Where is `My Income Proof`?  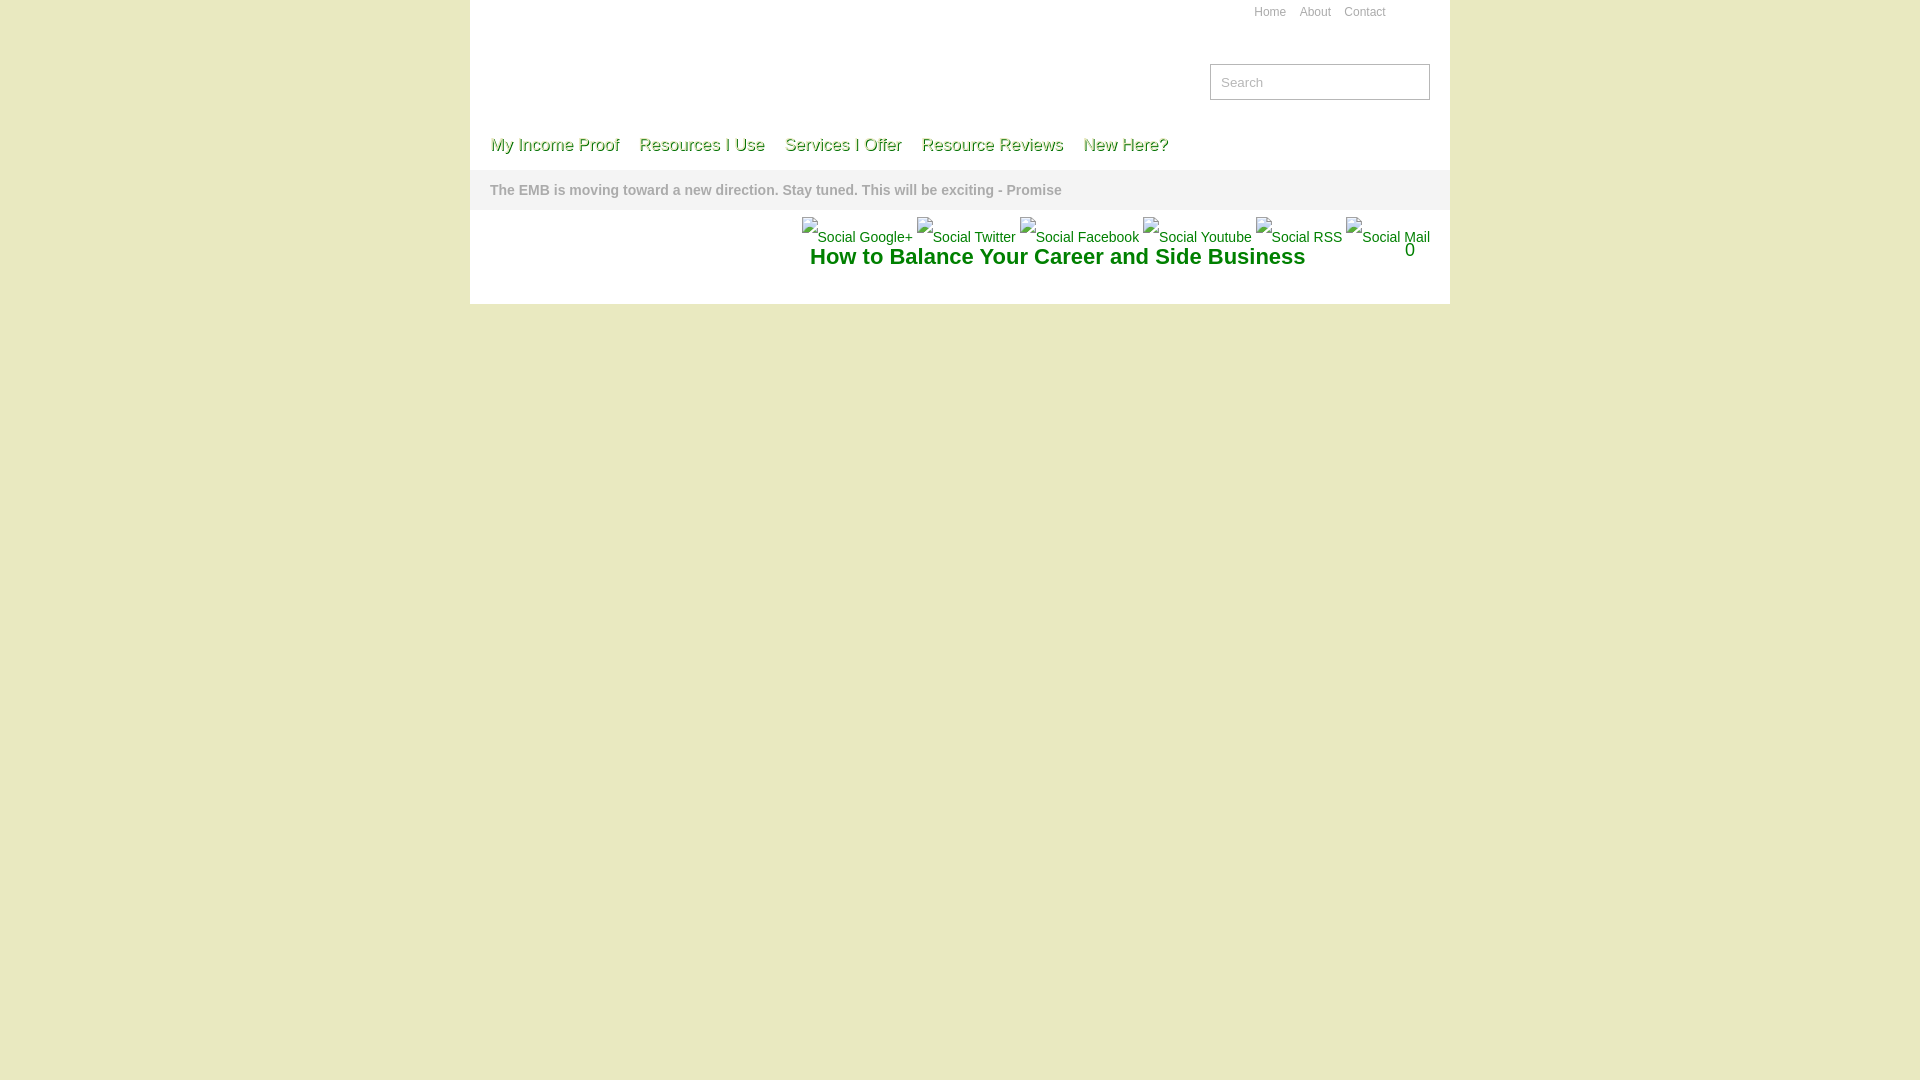 My Income Proof is located at coordinates (554, 144).